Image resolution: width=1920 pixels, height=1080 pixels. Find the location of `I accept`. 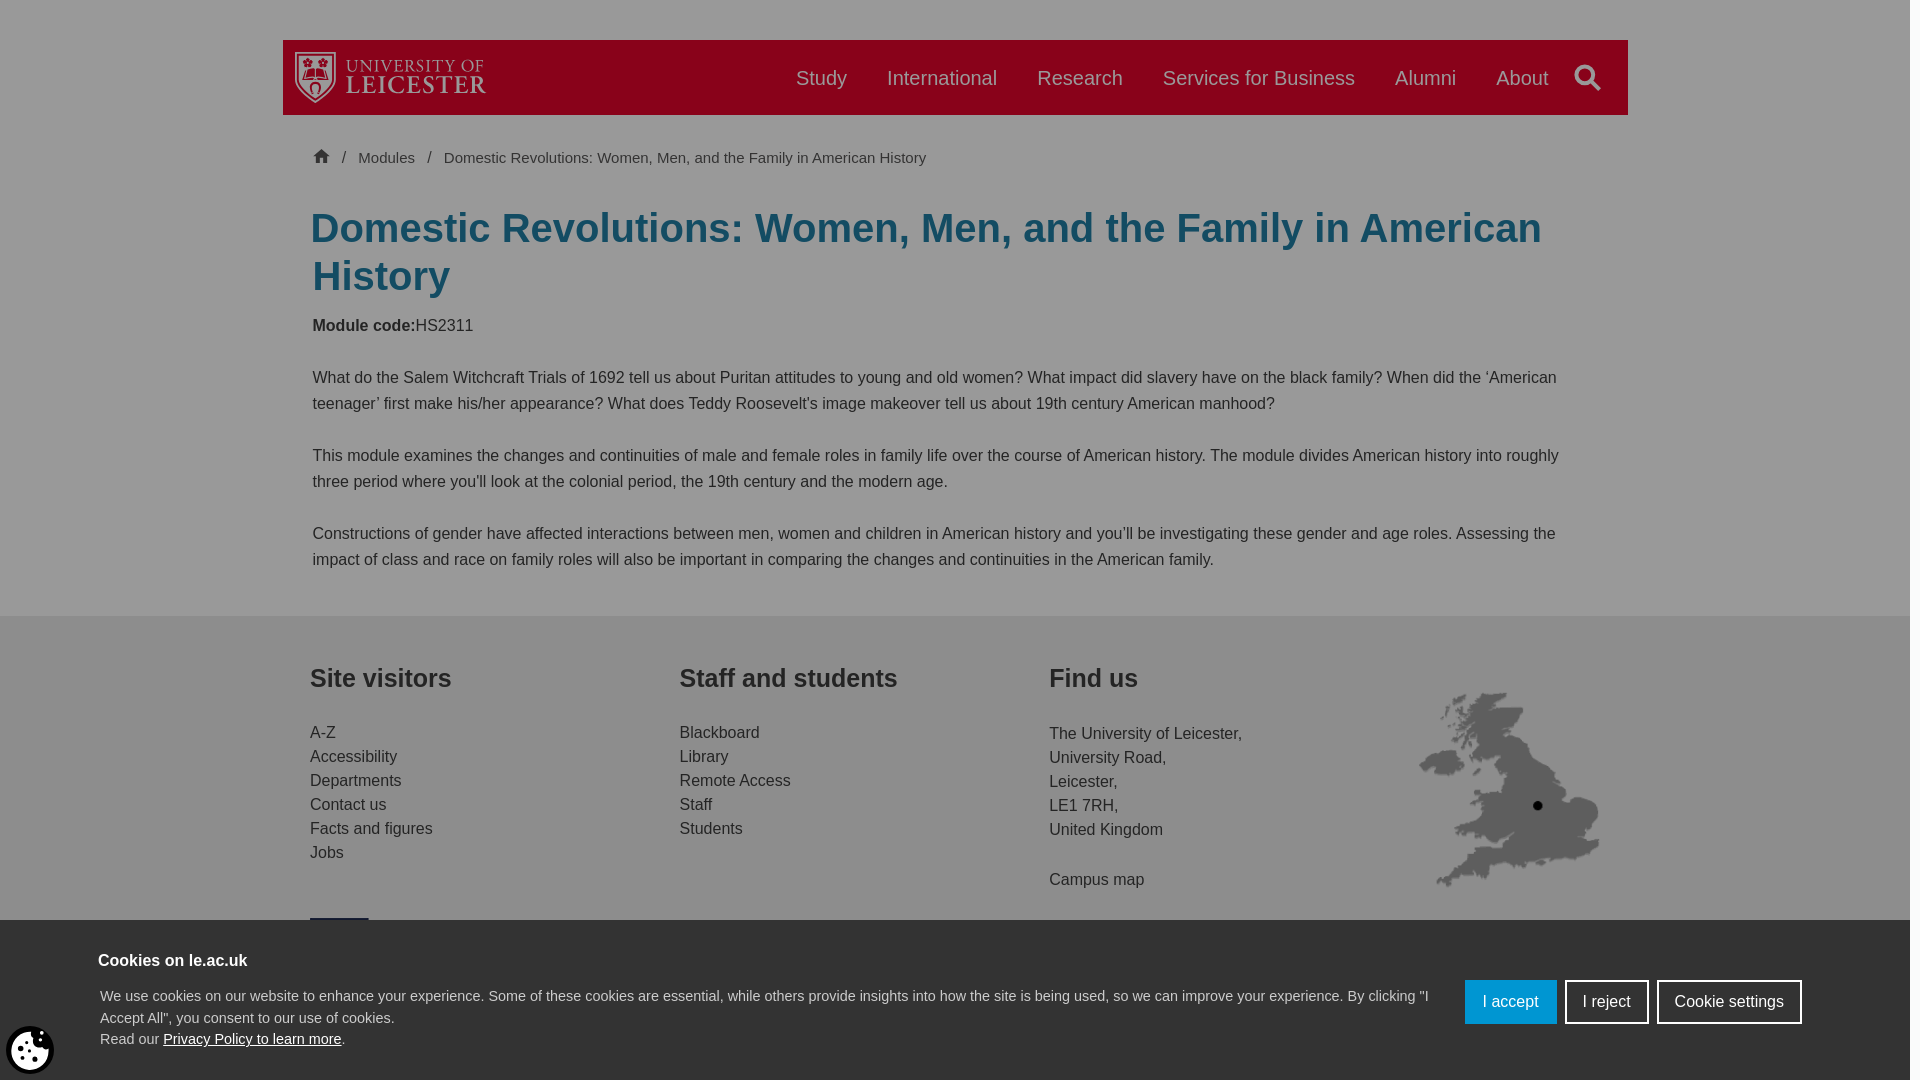

I accept is located at coordinates (1510, 1077).